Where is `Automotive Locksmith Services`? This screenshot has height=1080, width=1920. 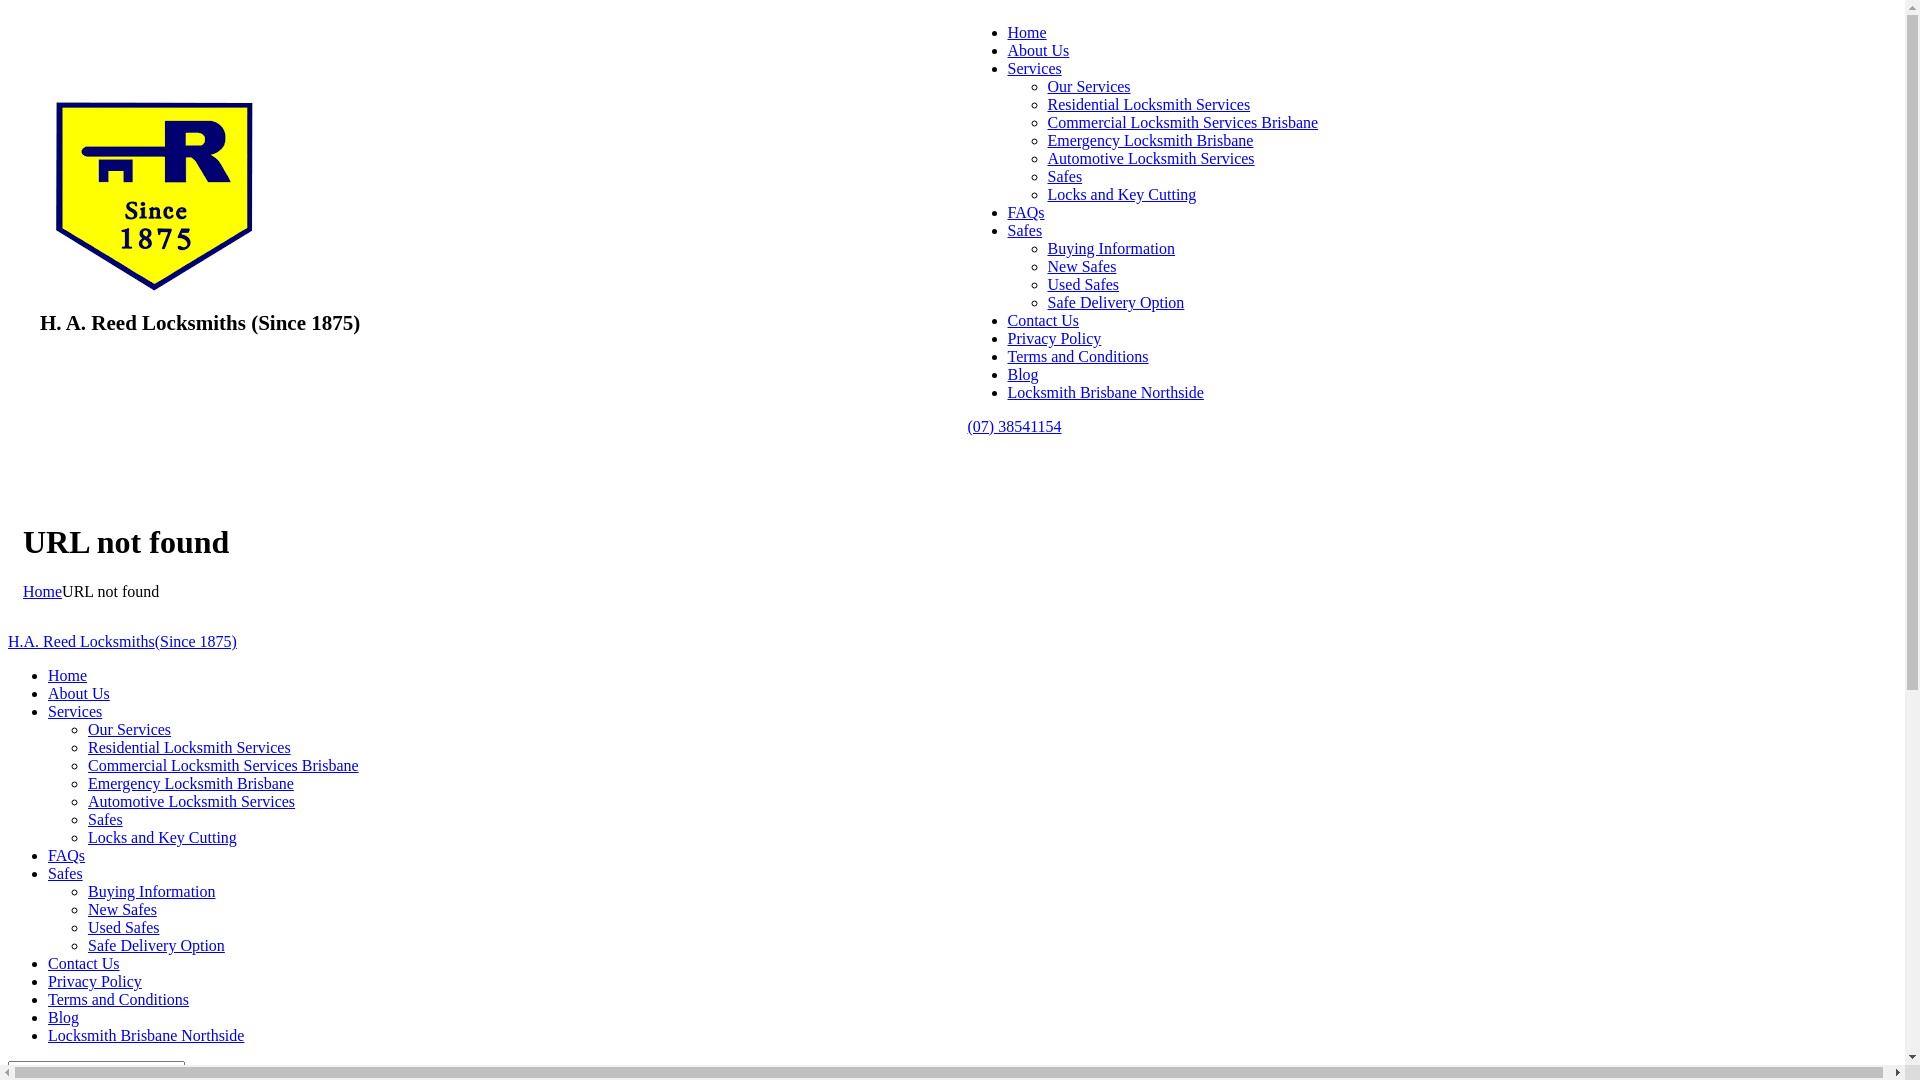
Automotive Locksmith Services is located at coordinates (1152, 158).